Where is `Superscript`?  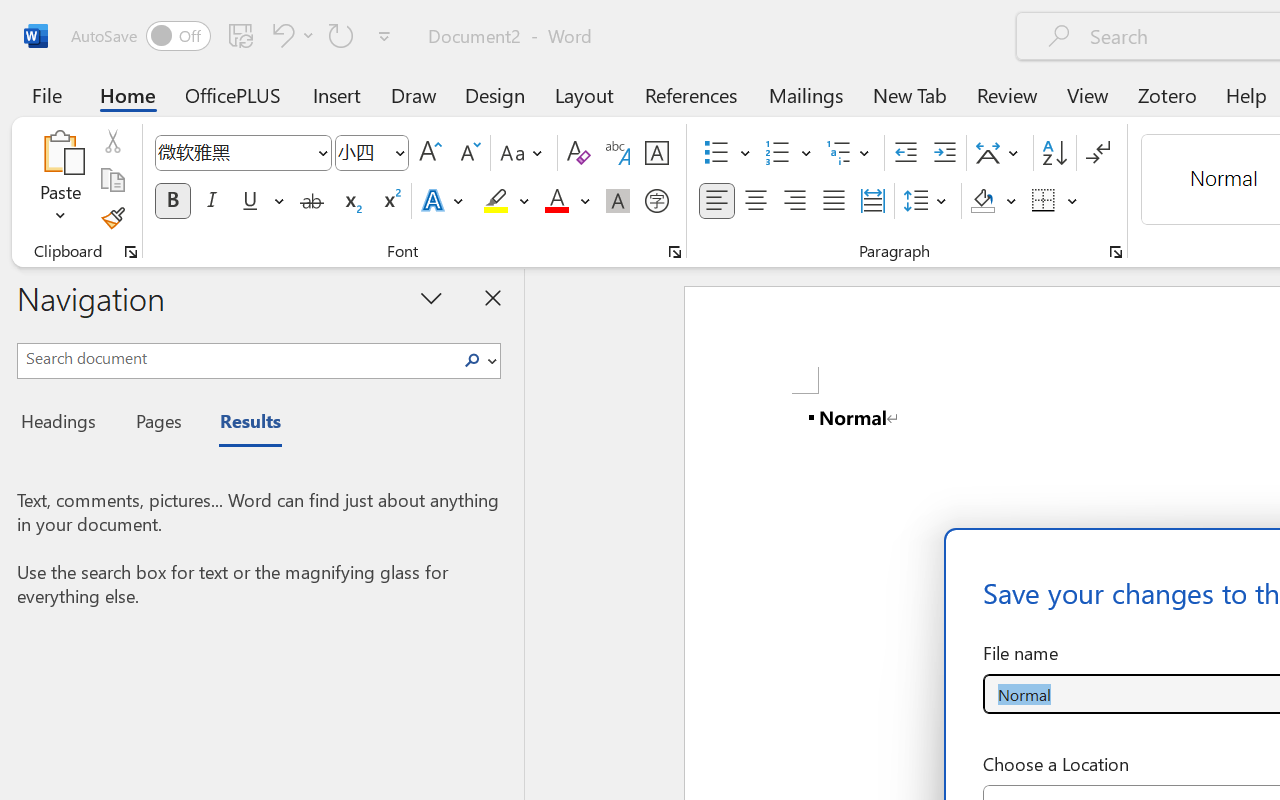 Superscript is located at coordinates (390, 201).